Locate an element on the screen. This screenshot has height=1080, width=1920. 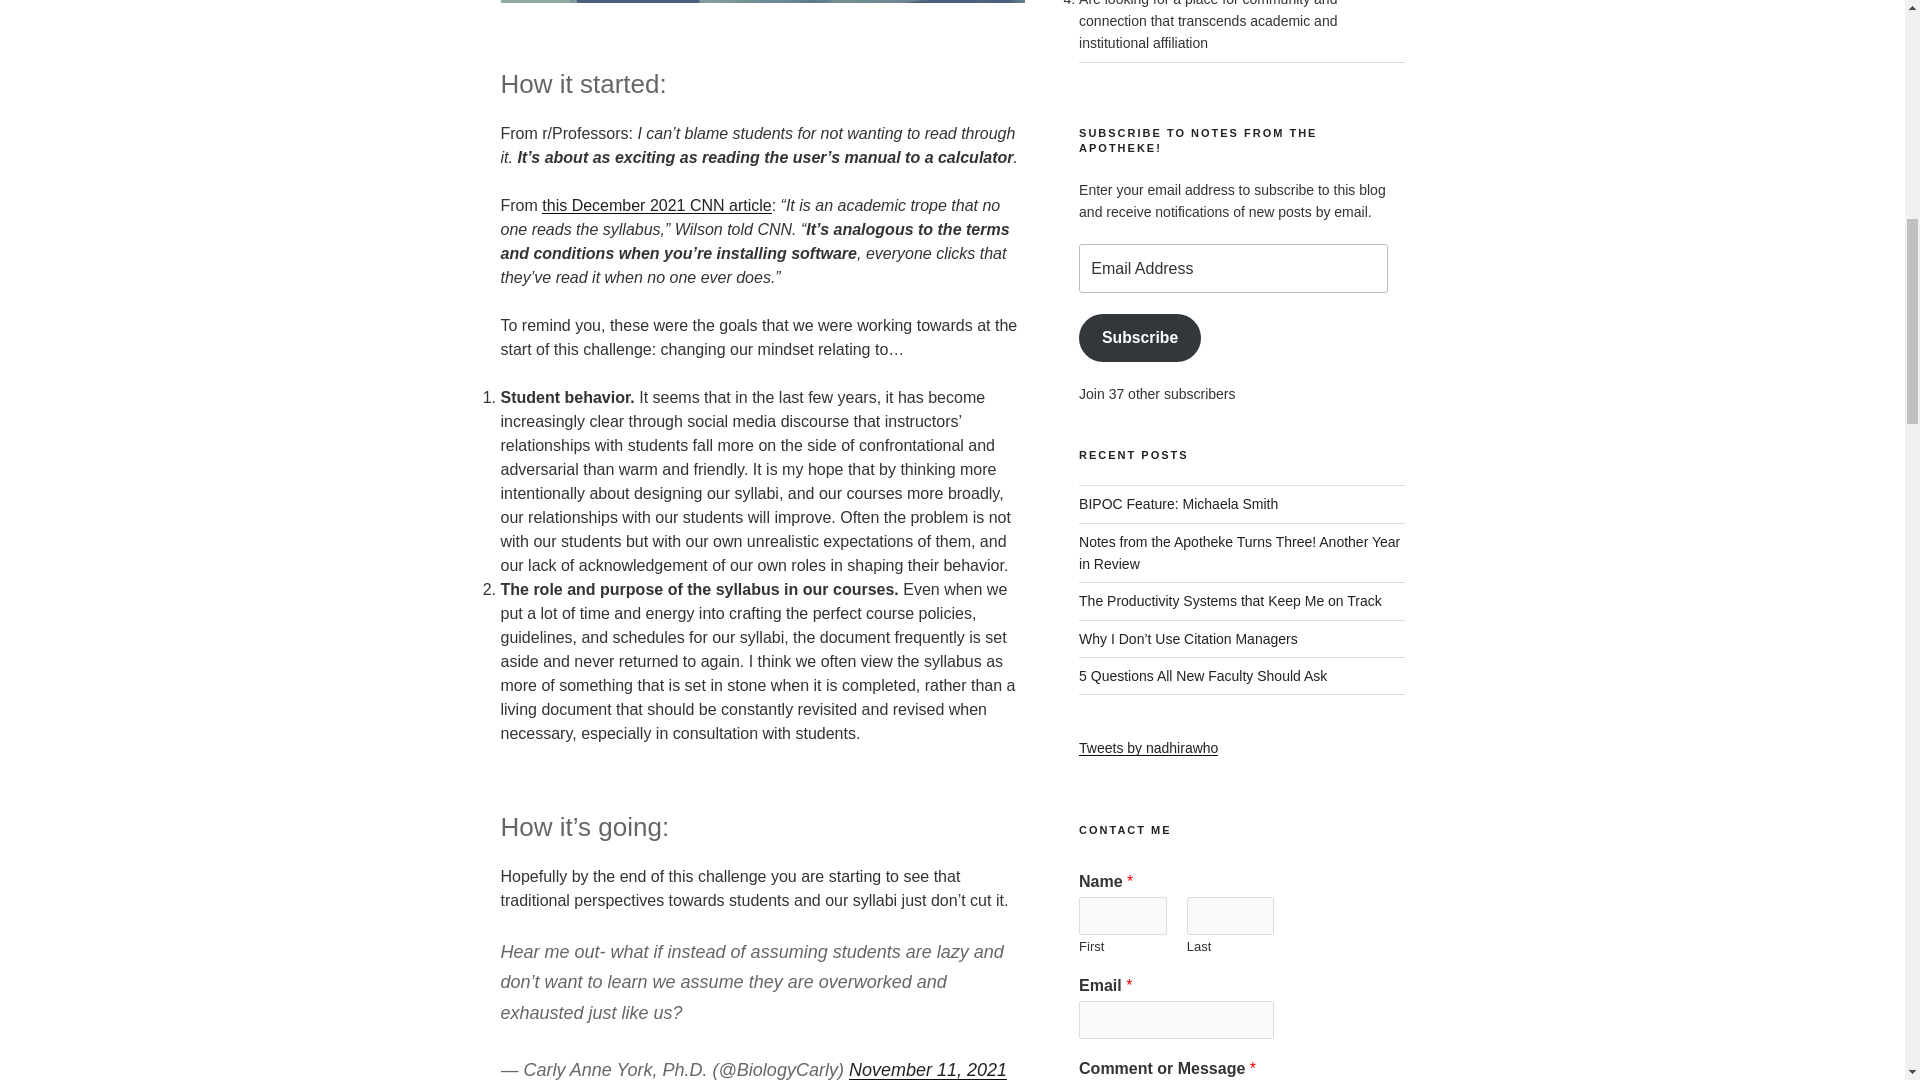
BIPOC Feature: Michaela Smith is located at coordinates (1178, 503).